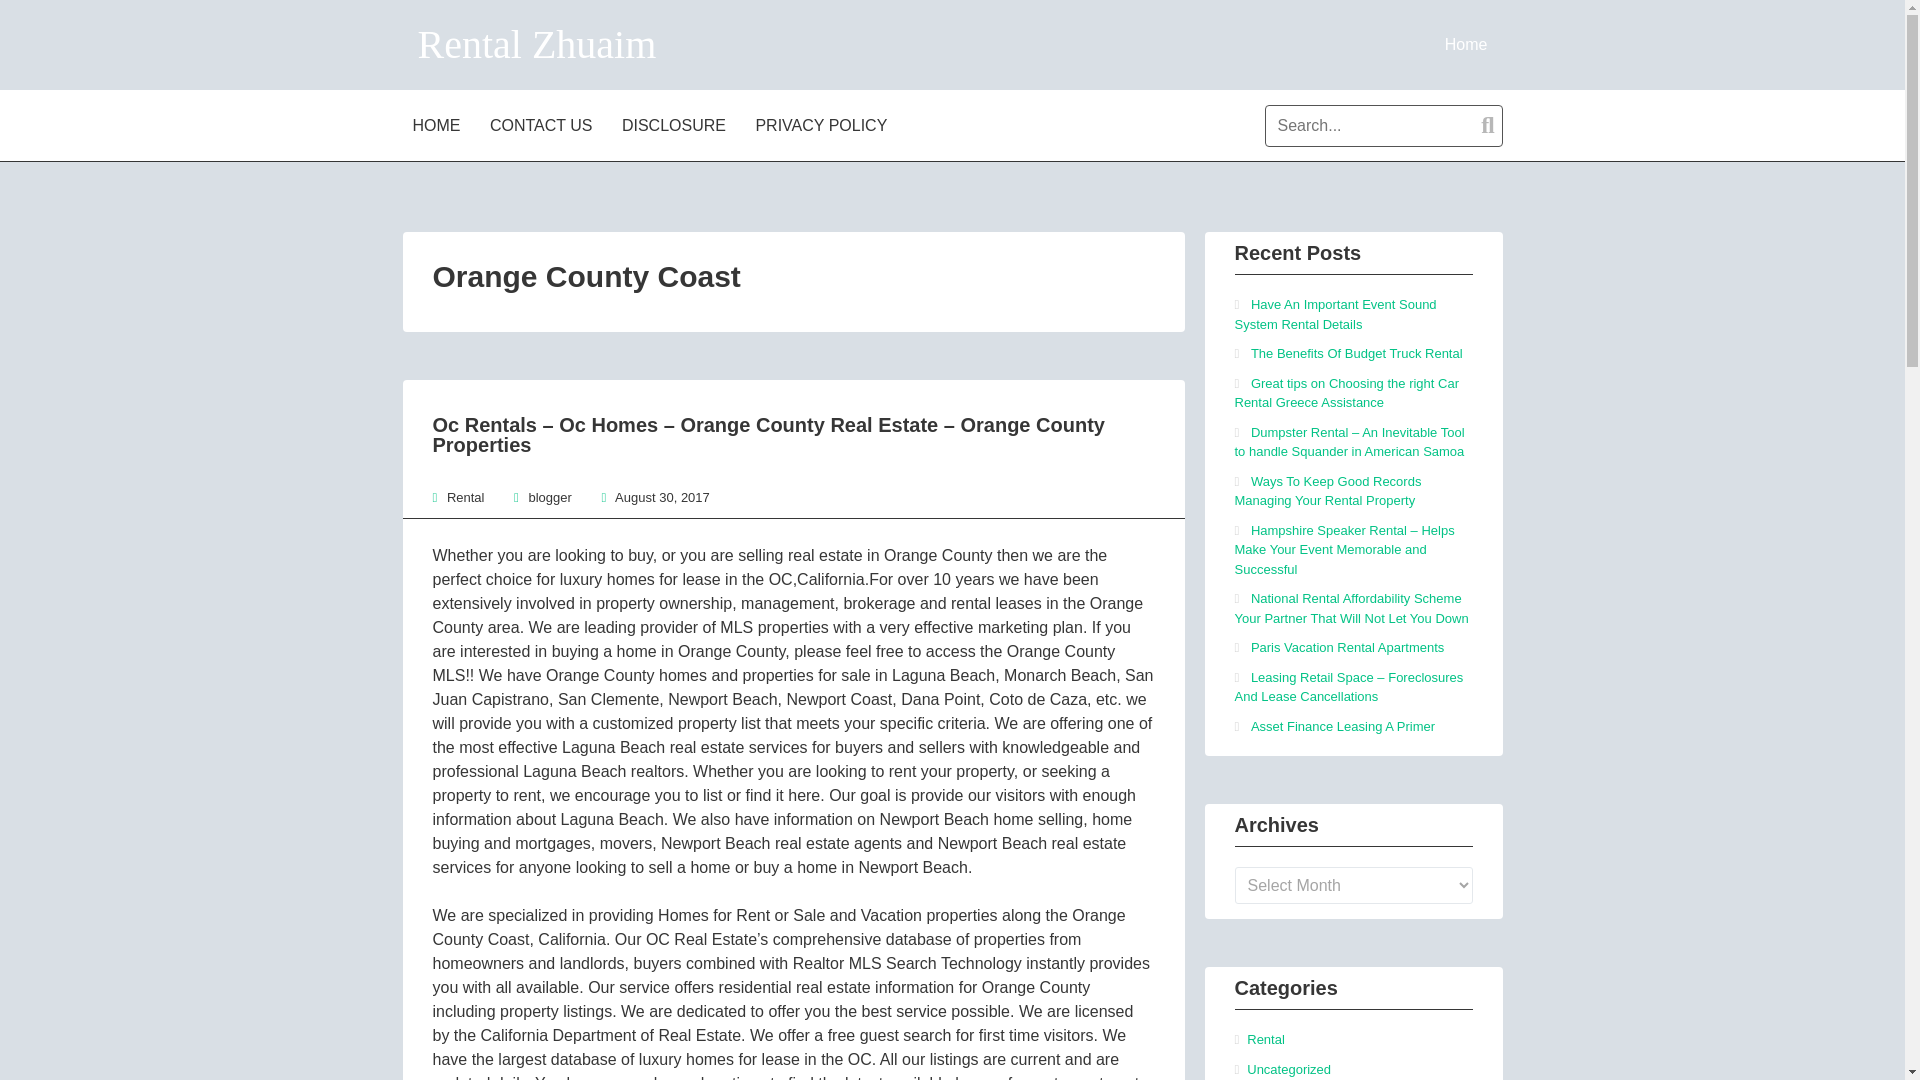 The height and width of the screenshot is (1080, 1920). I want to click on CONTACT US, so click(544, 124).